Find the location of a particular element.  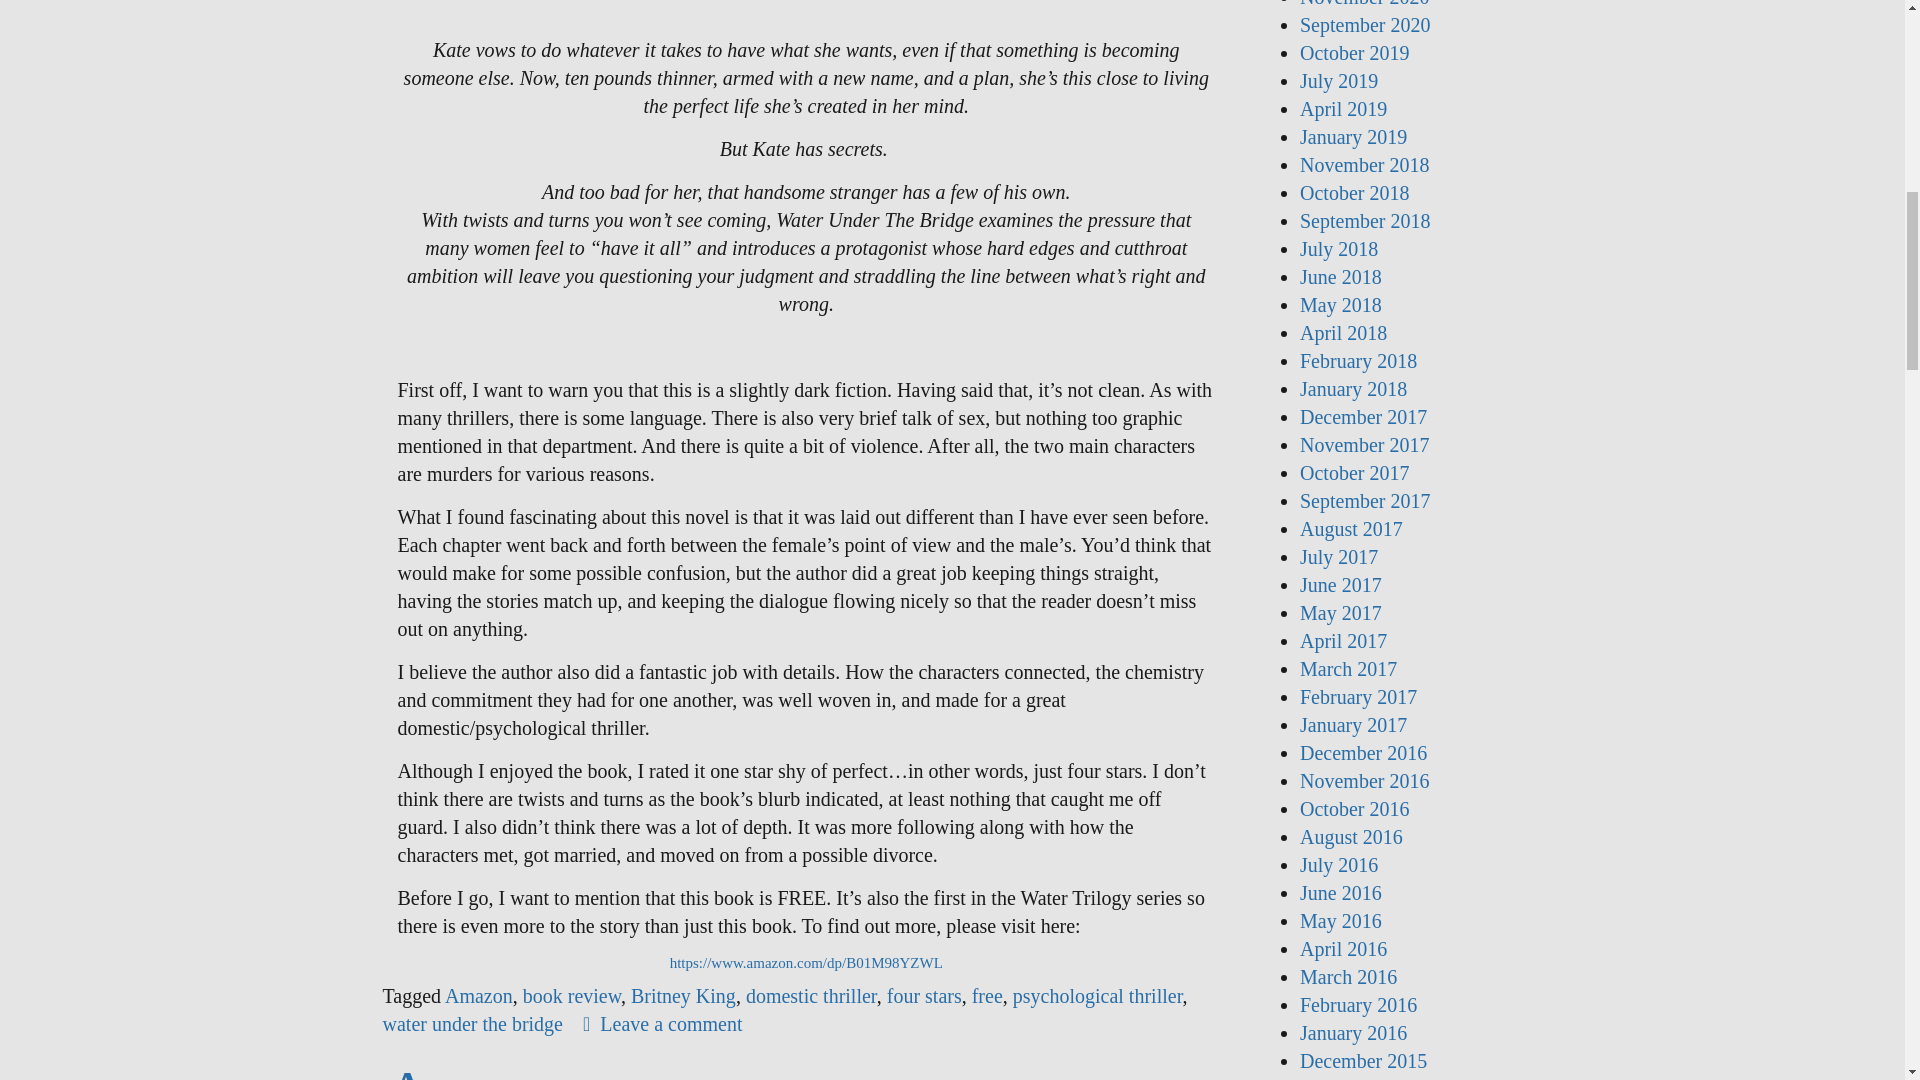

free is located at coordinates (986, 995).